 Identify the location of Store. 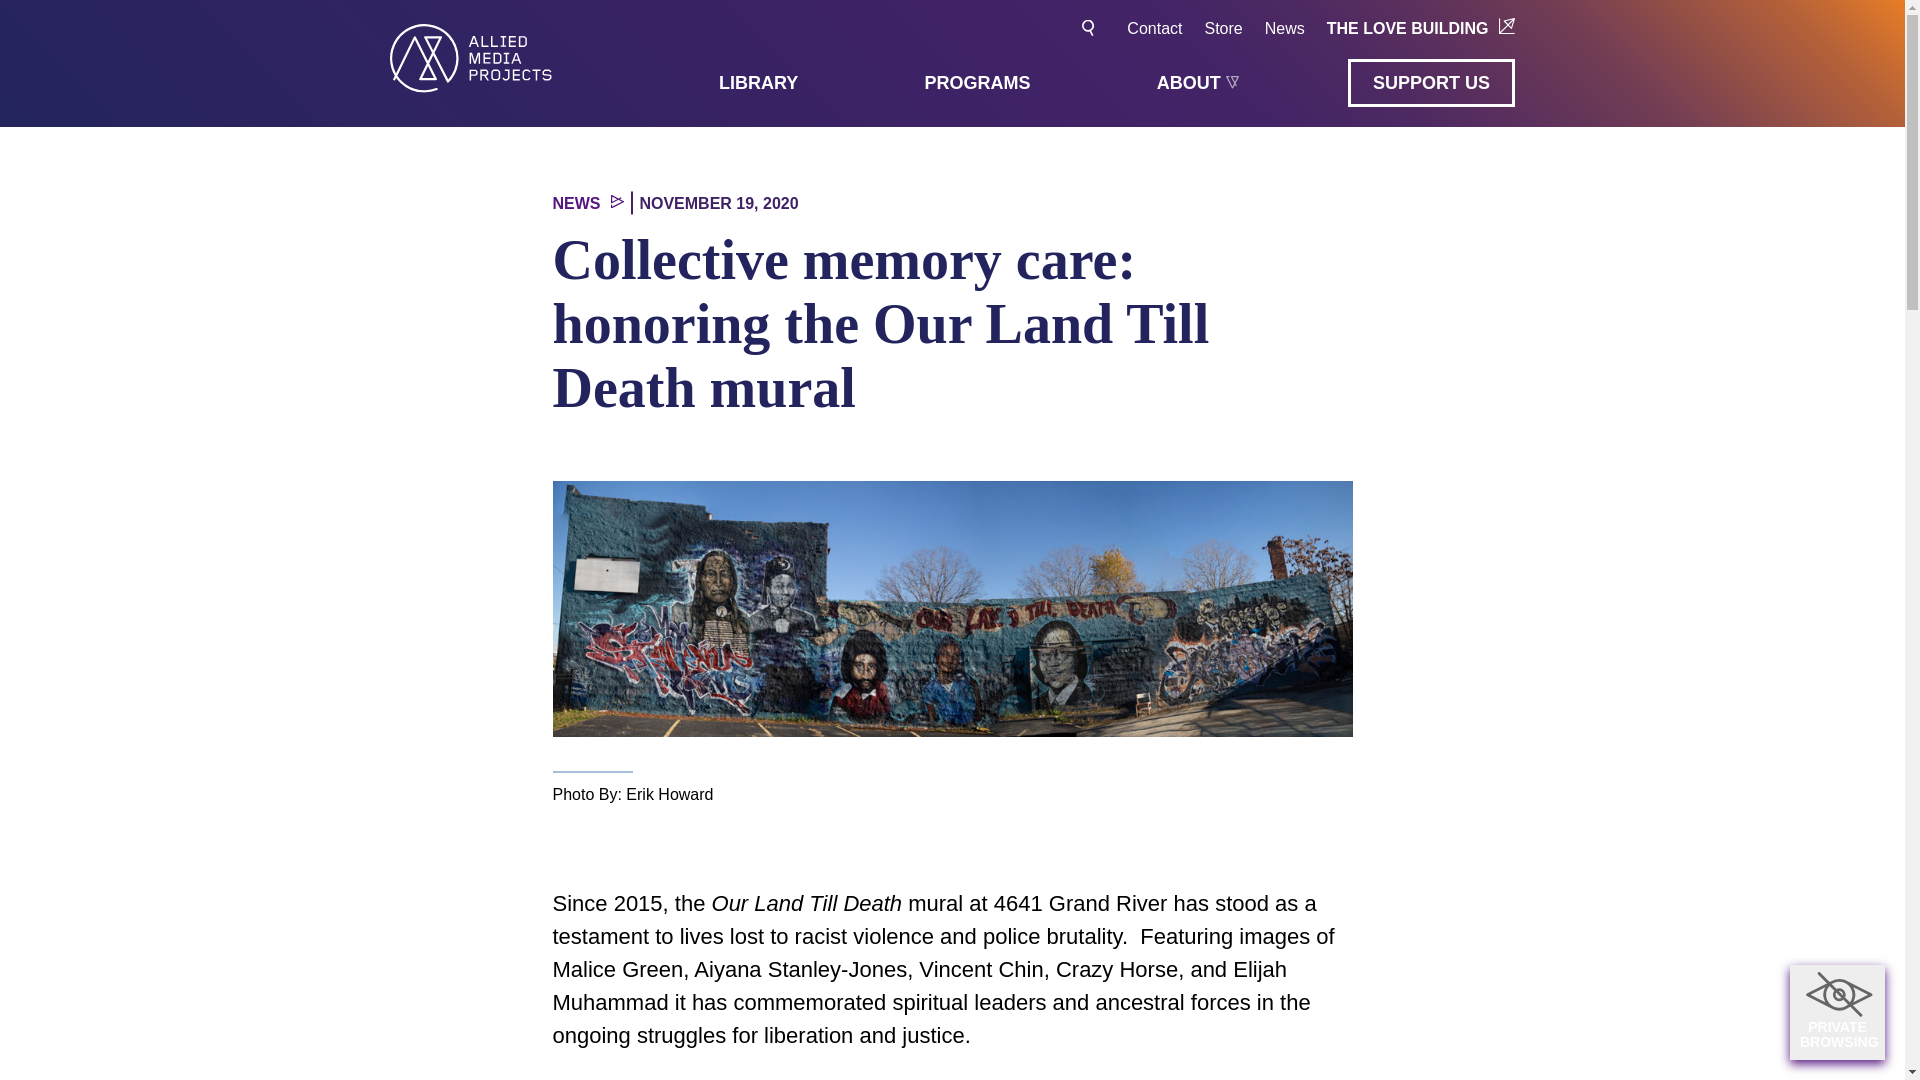
(1222, 28).